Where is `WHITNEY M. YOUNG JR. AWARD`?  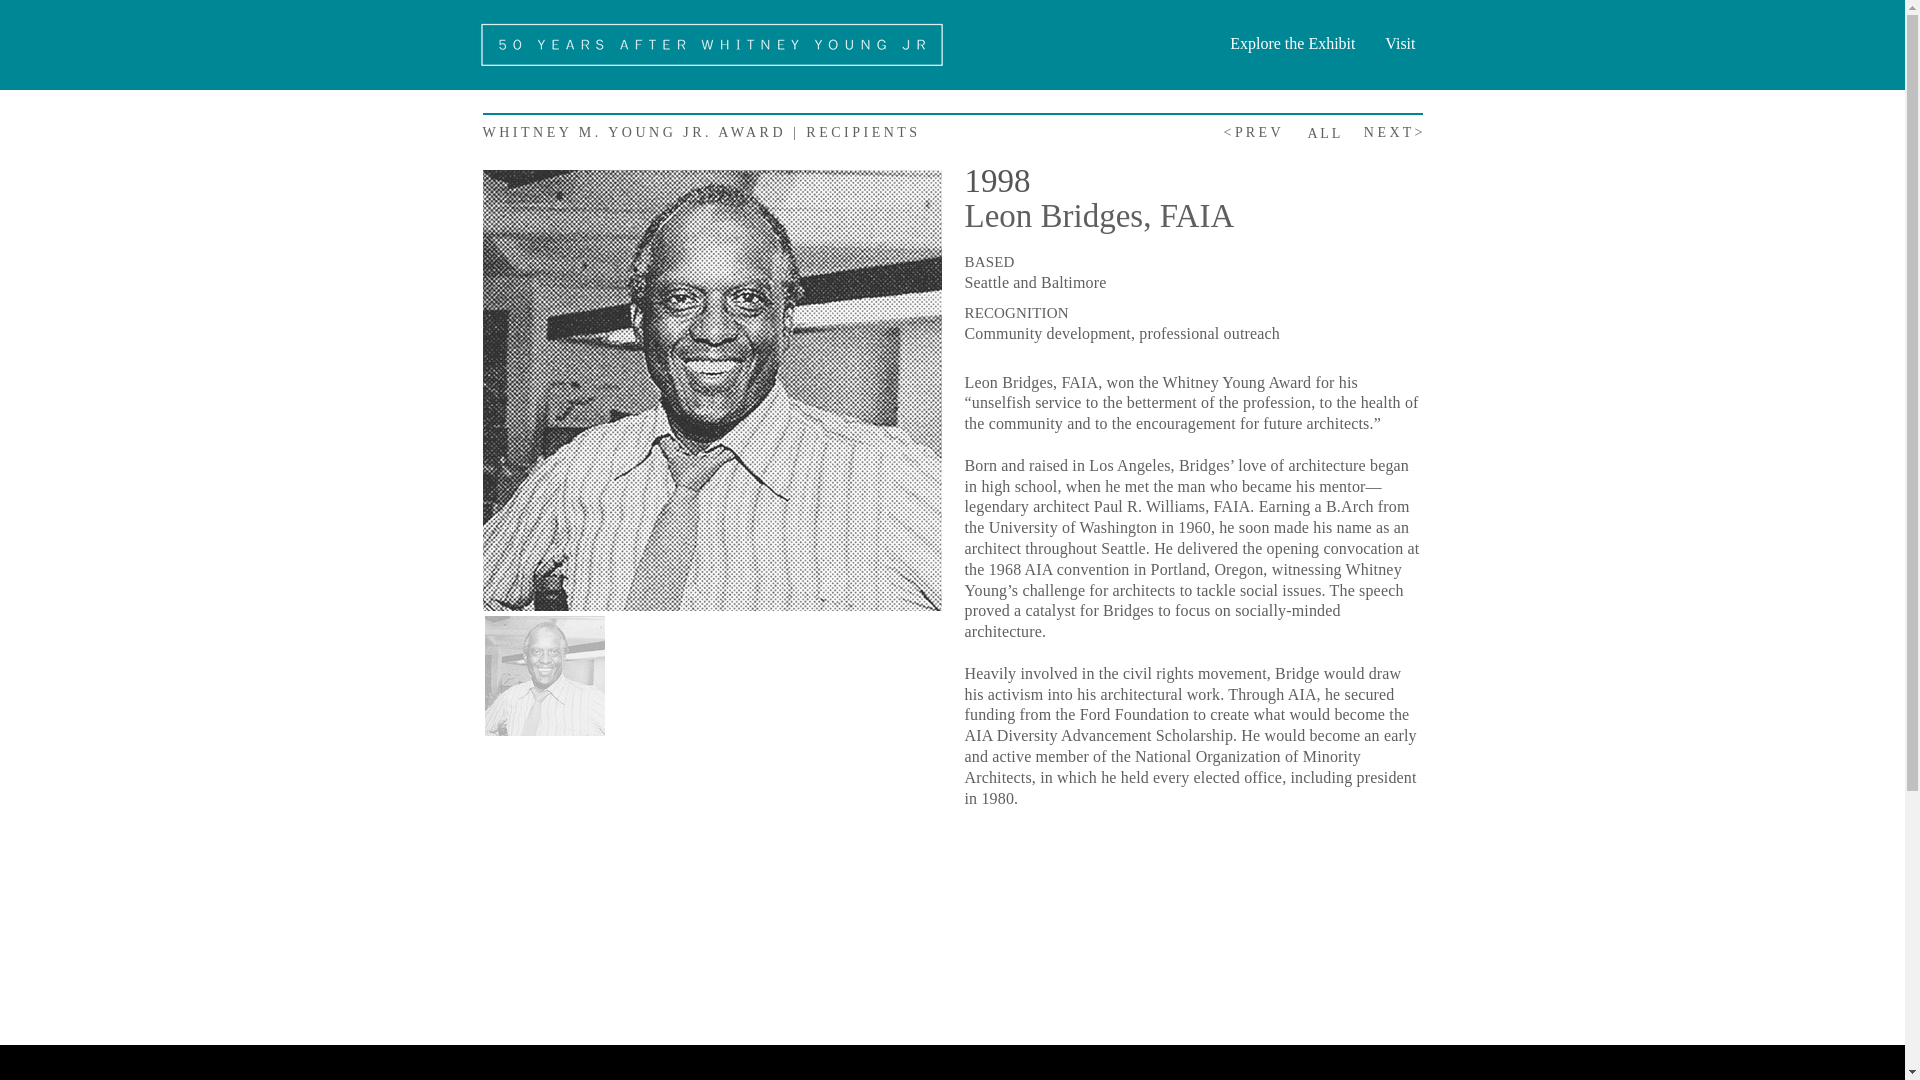 WHITNEY M. YOUNG JR. AWARD is located at coordinates (633, 132).